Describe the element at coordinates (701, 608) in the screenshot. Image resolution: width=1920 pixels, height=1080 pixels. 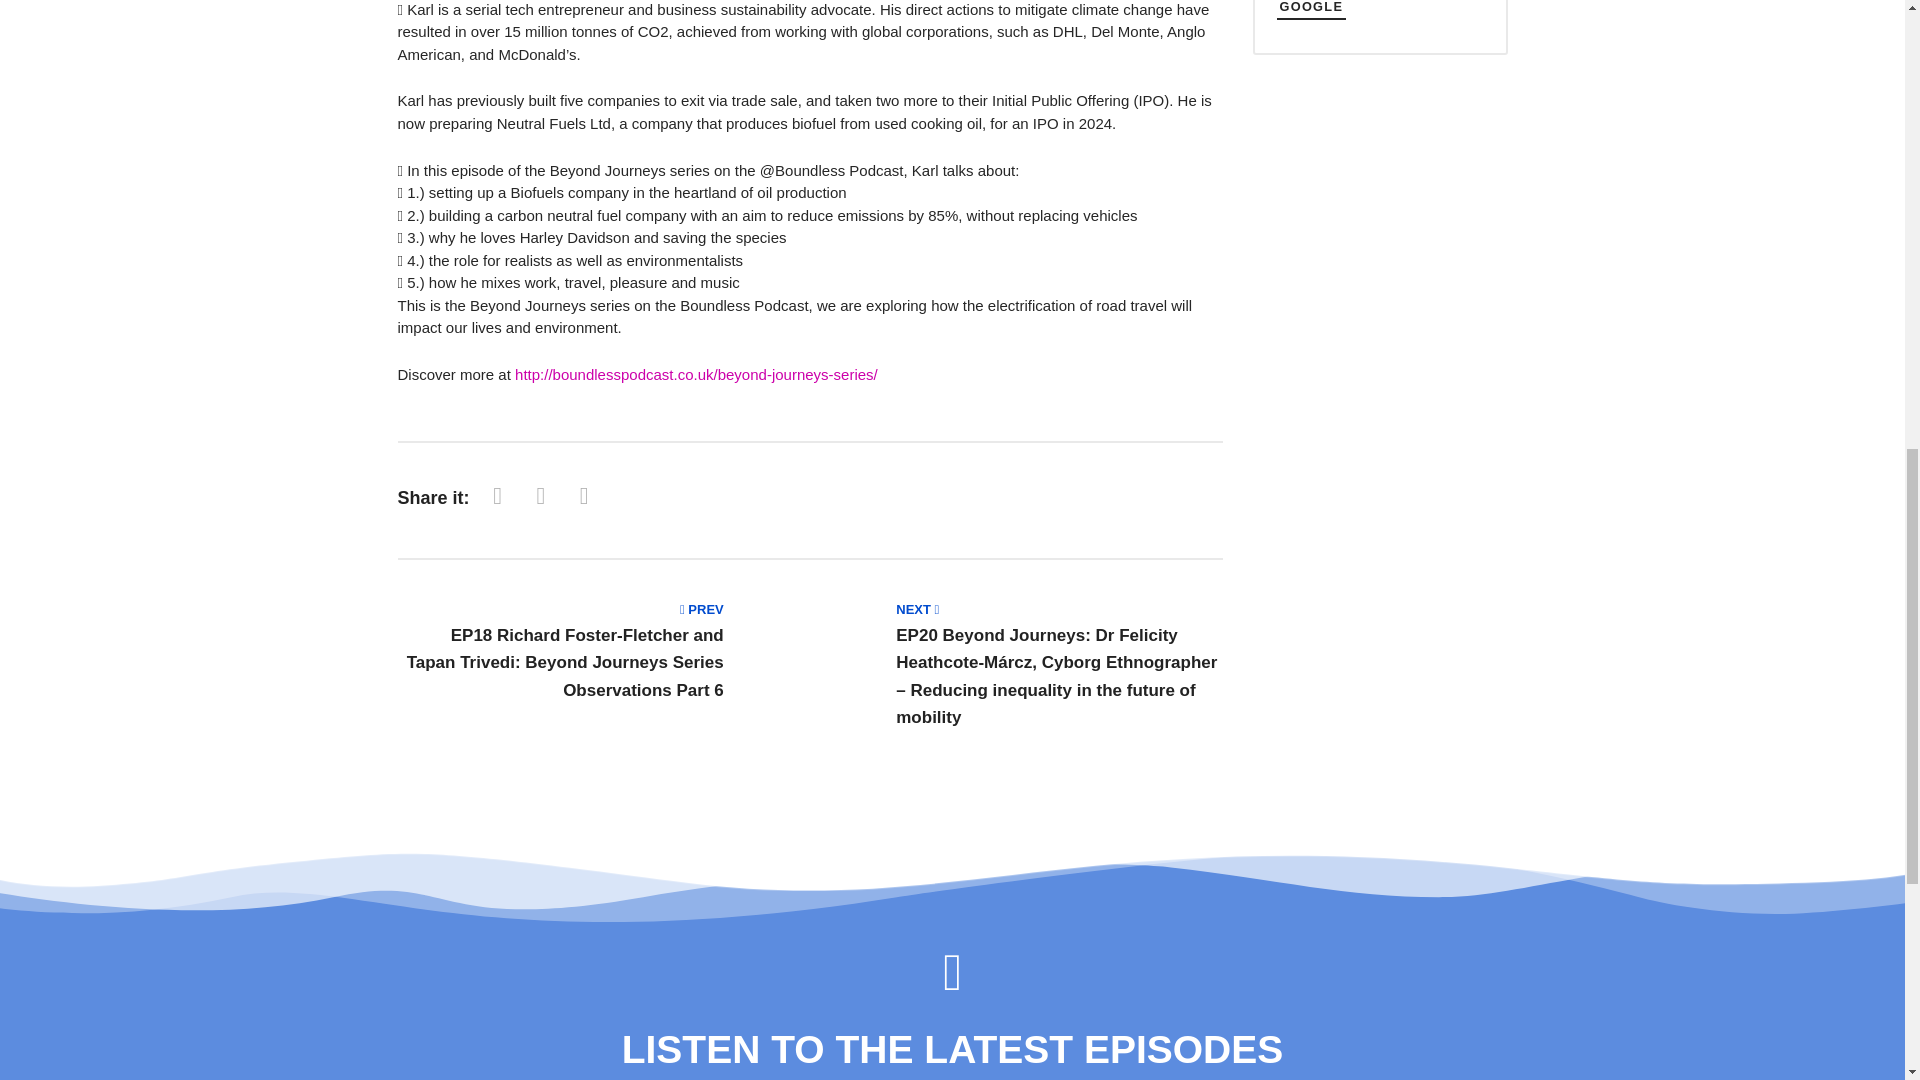
I see `PREV` at that location.